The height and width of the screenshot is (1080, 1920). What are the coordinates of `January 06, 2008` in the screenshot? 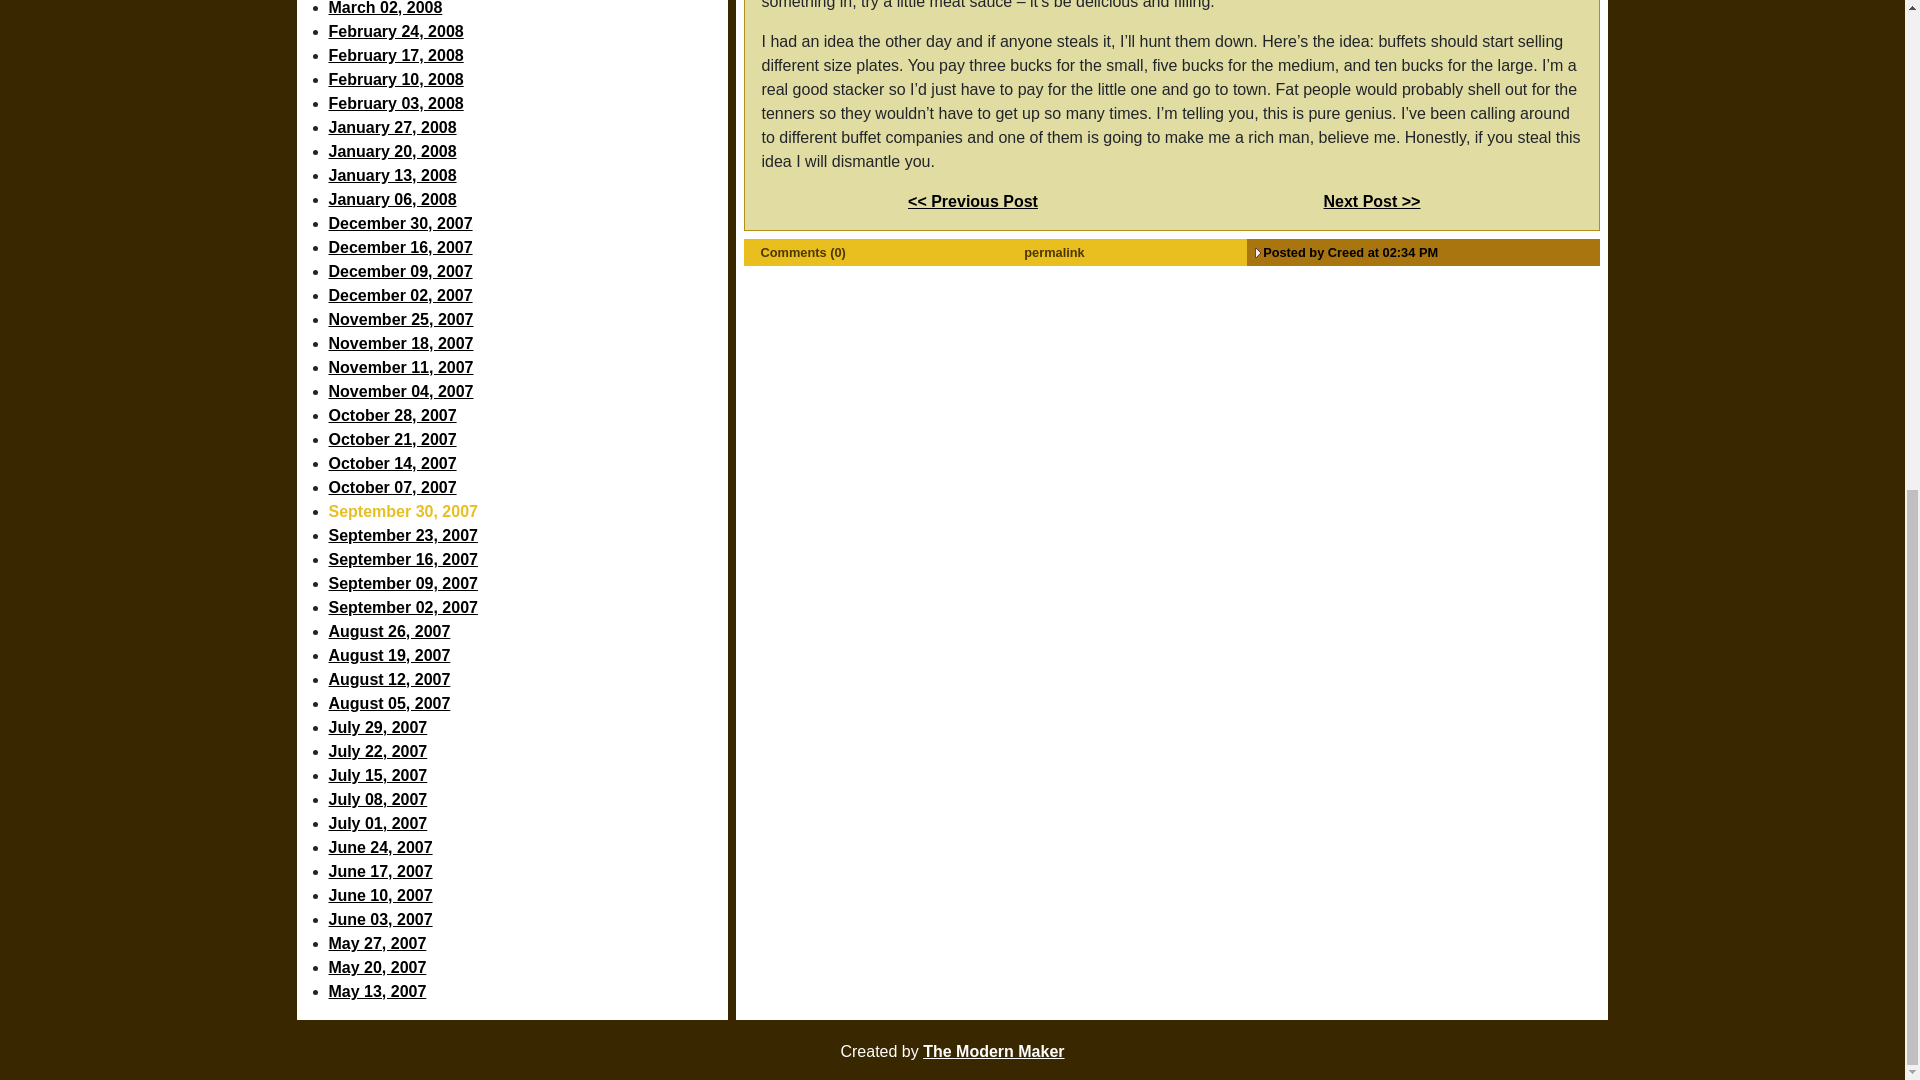 It's located at (528, 199).